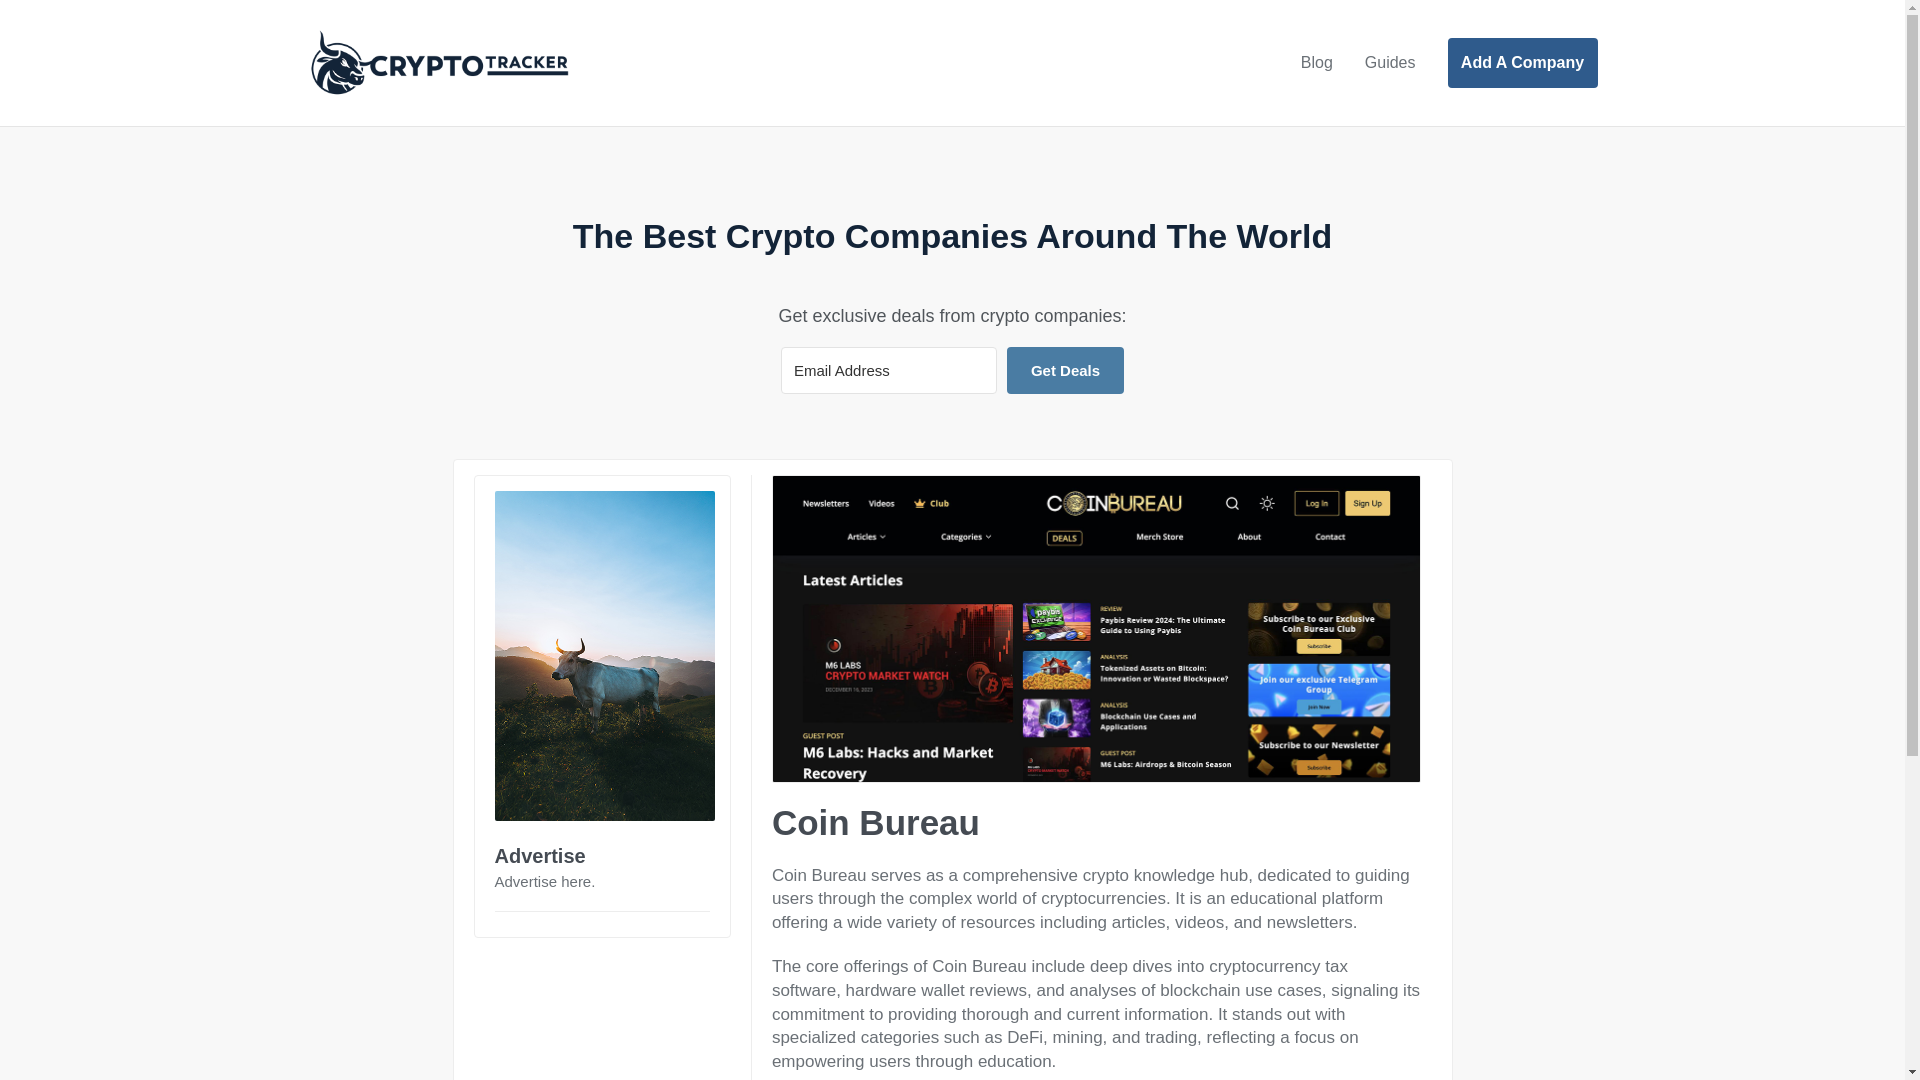 The height and width of the screenshot is (1080, 1920). What do you see at coordinates (1316, 63) in the screenshot?
I see `Blog` at bounding box center [1316, 63].